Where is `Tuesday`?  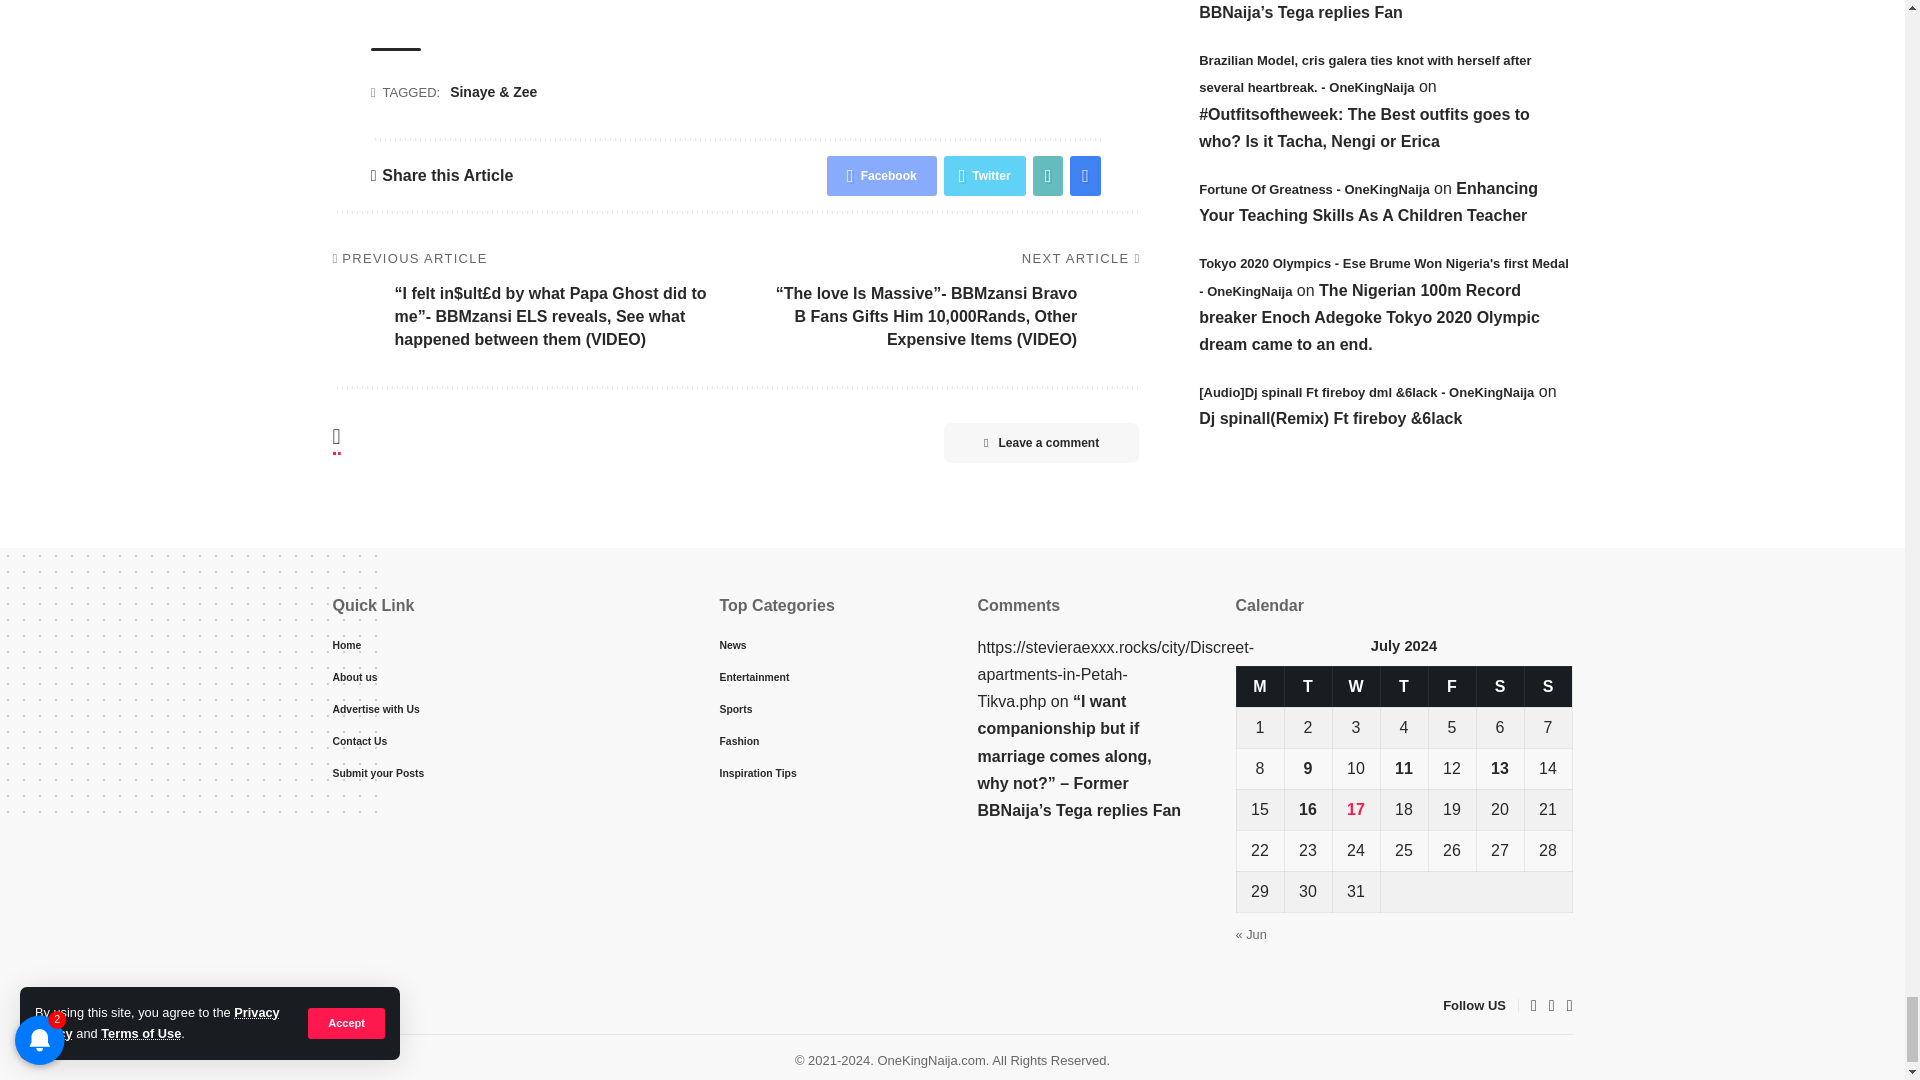
Tuesday is located at coordinates (1308, 686).